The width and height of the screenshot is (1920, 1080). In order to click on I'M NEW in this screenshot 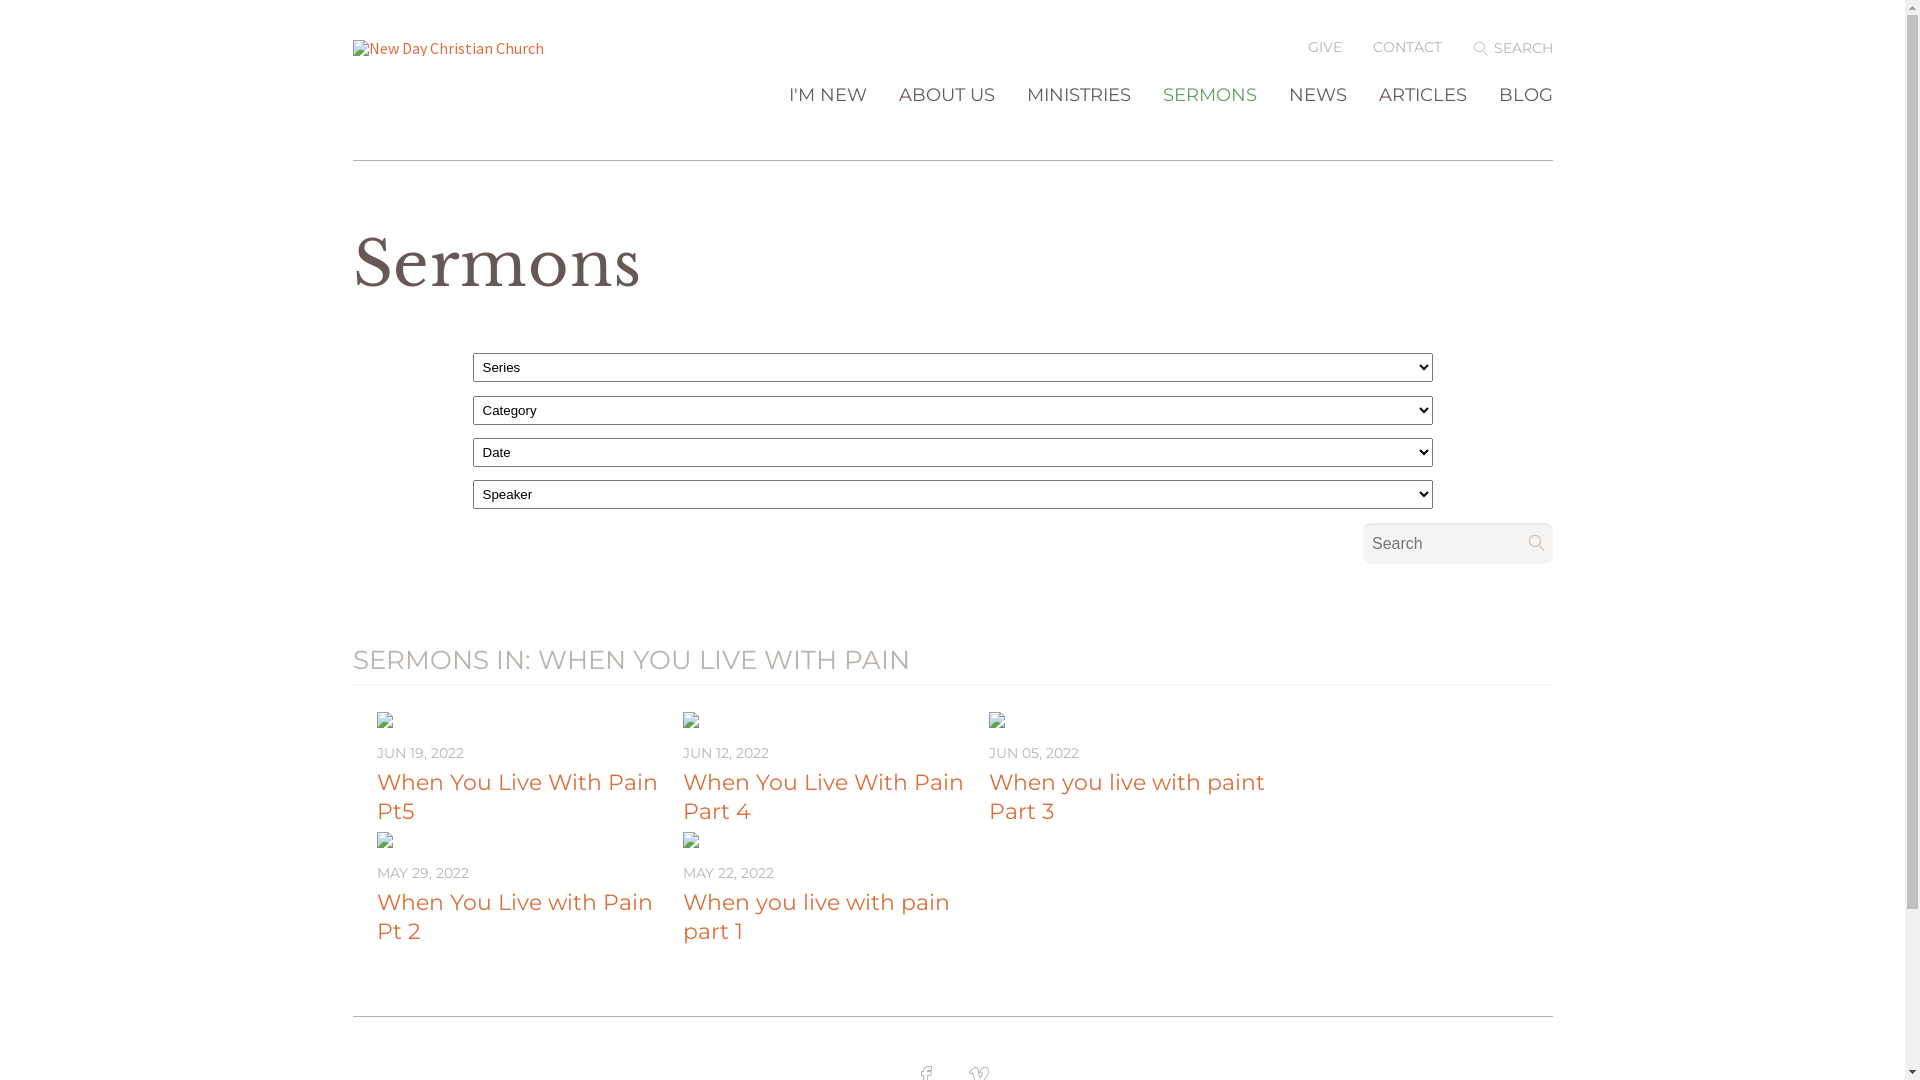, I will do `click(827, 123)`.